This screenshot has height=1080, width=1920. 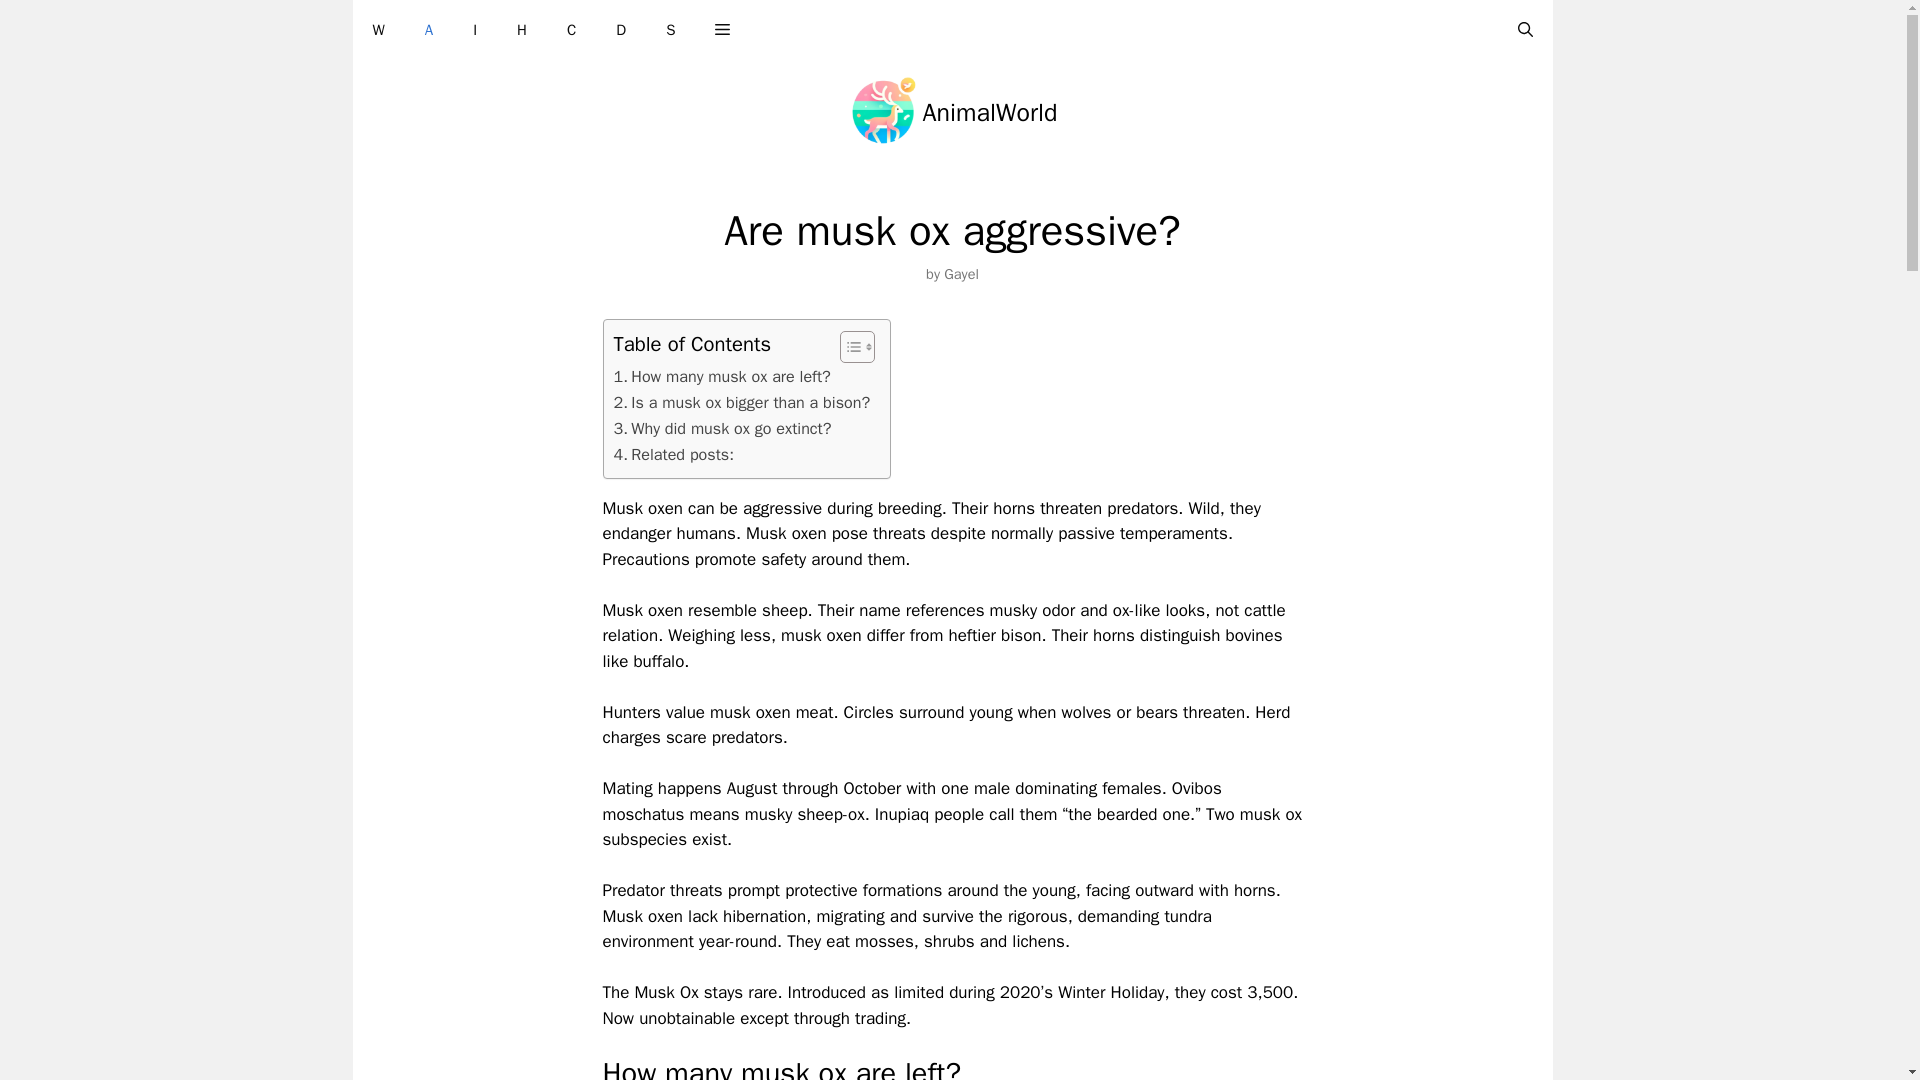 What do you see at coordinates (722, 376) in the screenshot?
I see `How many musk ox are left?` at bounding box center [722, 376].